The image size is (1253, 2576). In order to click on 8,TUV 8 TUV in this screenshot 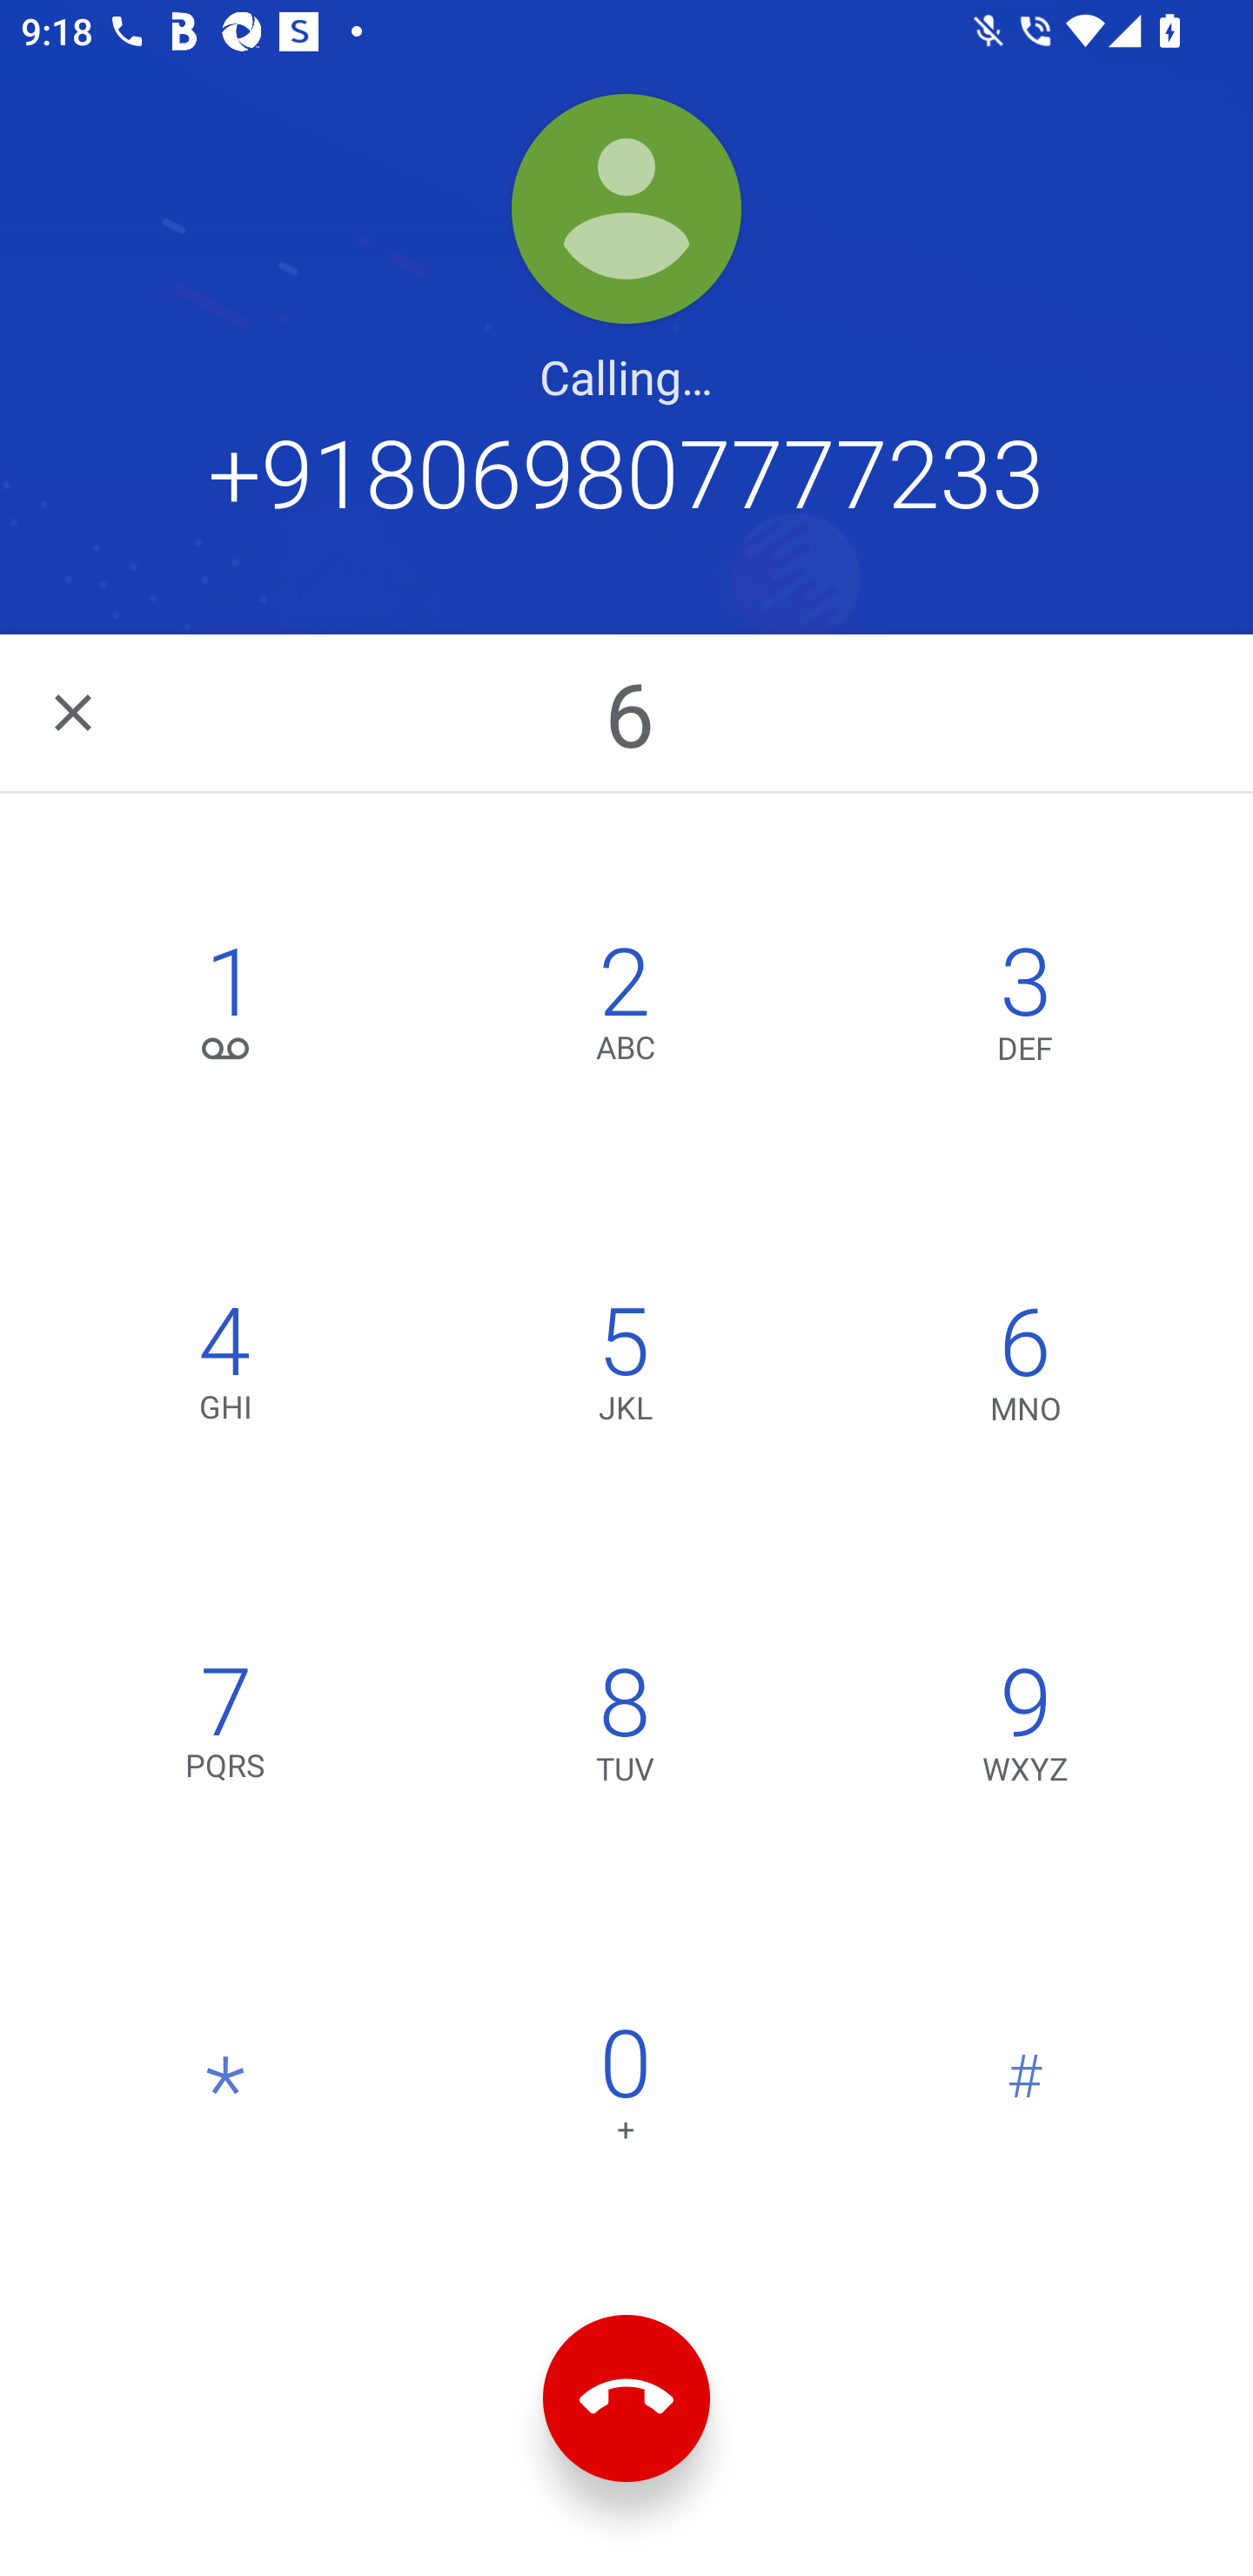, I will do `click(625, 1730)`.